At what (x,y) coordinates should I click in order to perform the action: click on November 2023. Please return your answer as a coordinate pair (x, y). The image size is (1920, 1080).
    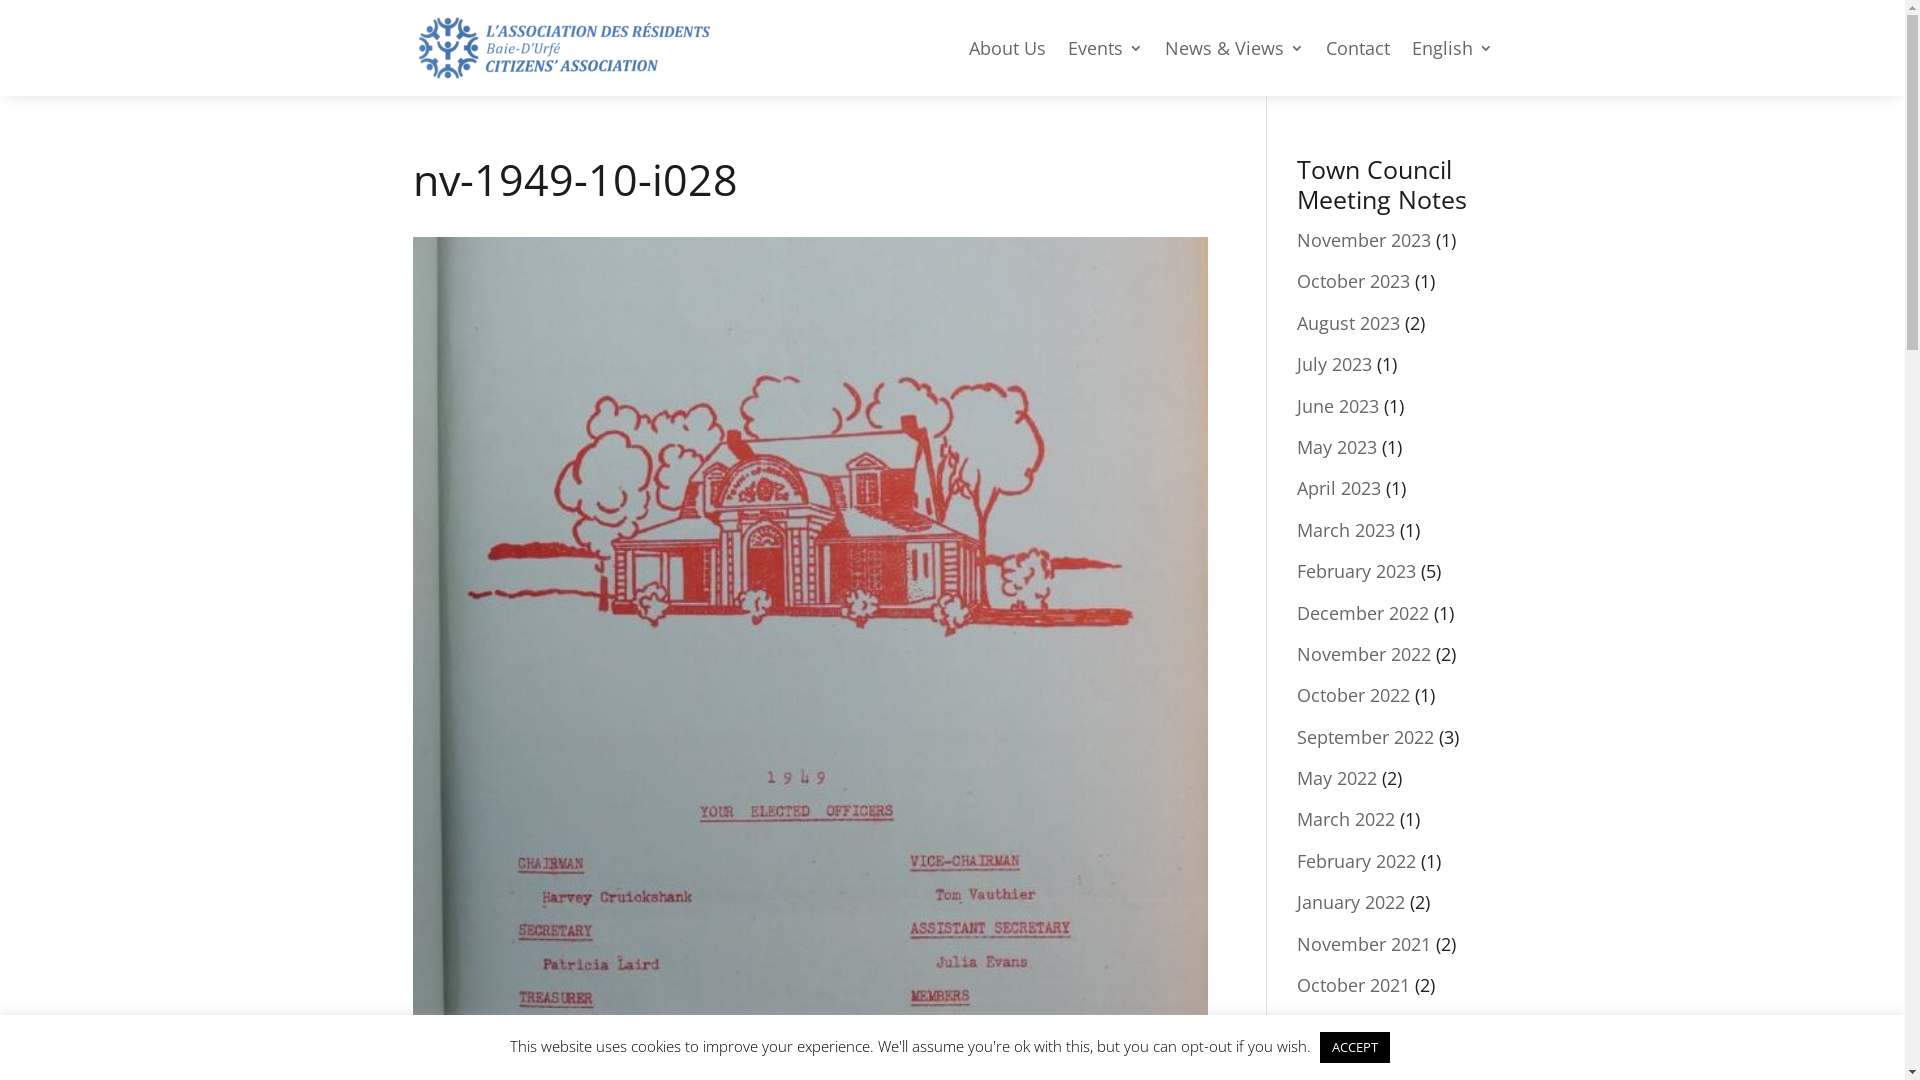
    Looking at the image, I should click on (1364, 240).